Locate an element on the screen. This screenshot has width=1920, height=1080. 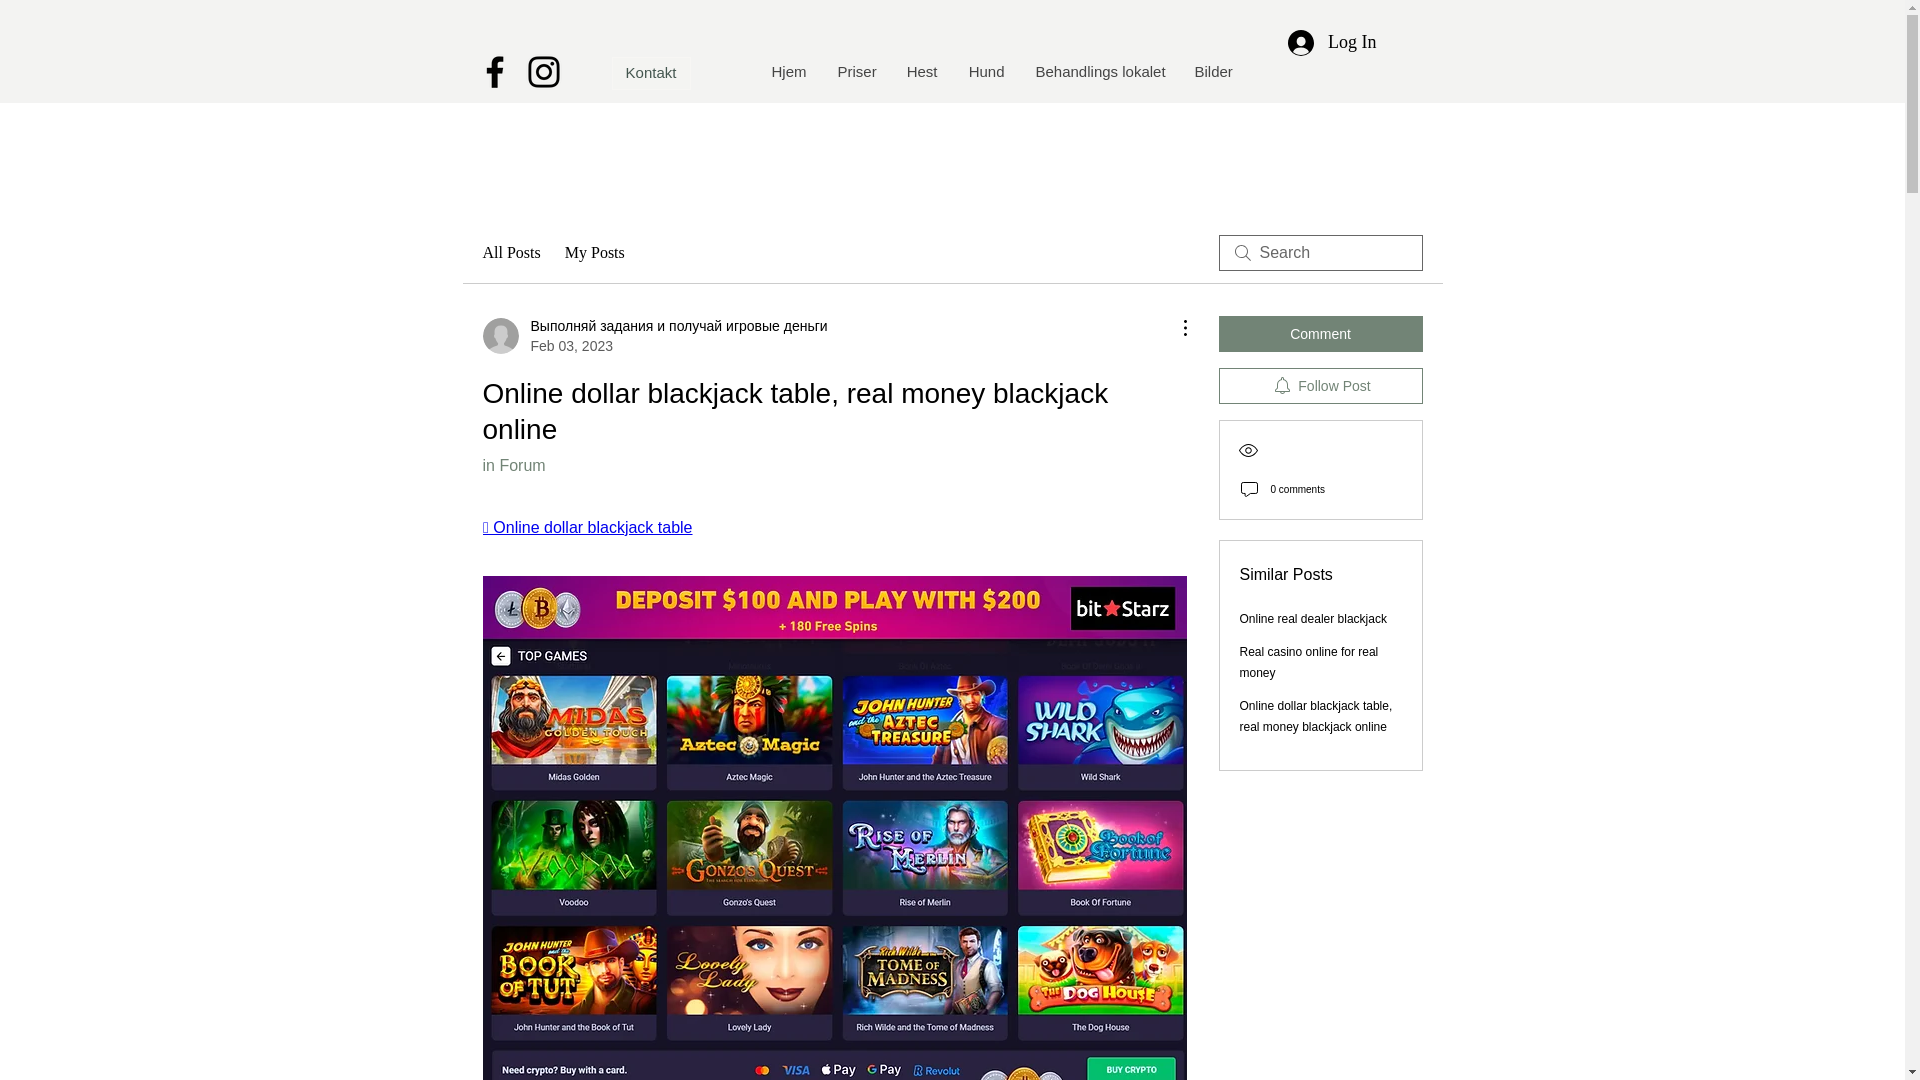
Hjem is located at coordinates (788, 72).